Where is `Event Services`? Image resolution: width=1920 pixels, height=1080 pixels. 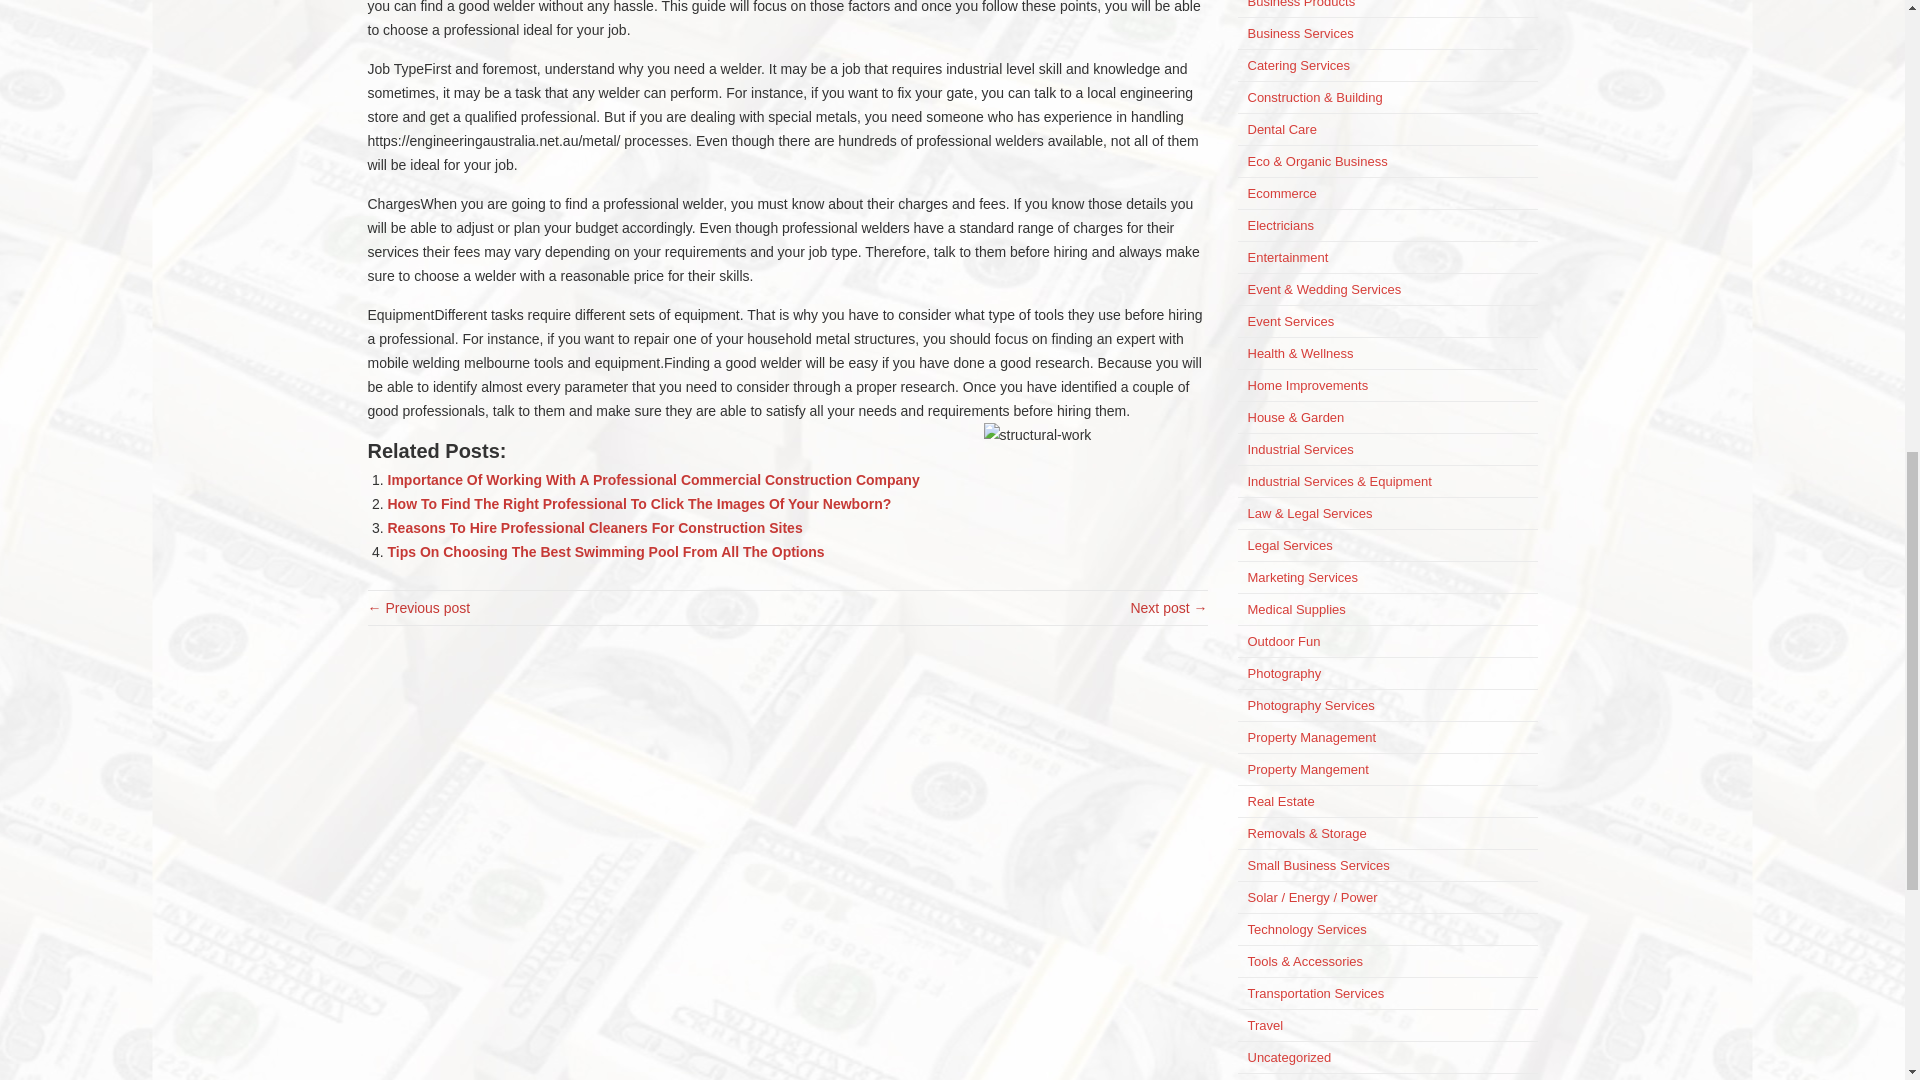
Event Services is located at coordinates (1291, 322).